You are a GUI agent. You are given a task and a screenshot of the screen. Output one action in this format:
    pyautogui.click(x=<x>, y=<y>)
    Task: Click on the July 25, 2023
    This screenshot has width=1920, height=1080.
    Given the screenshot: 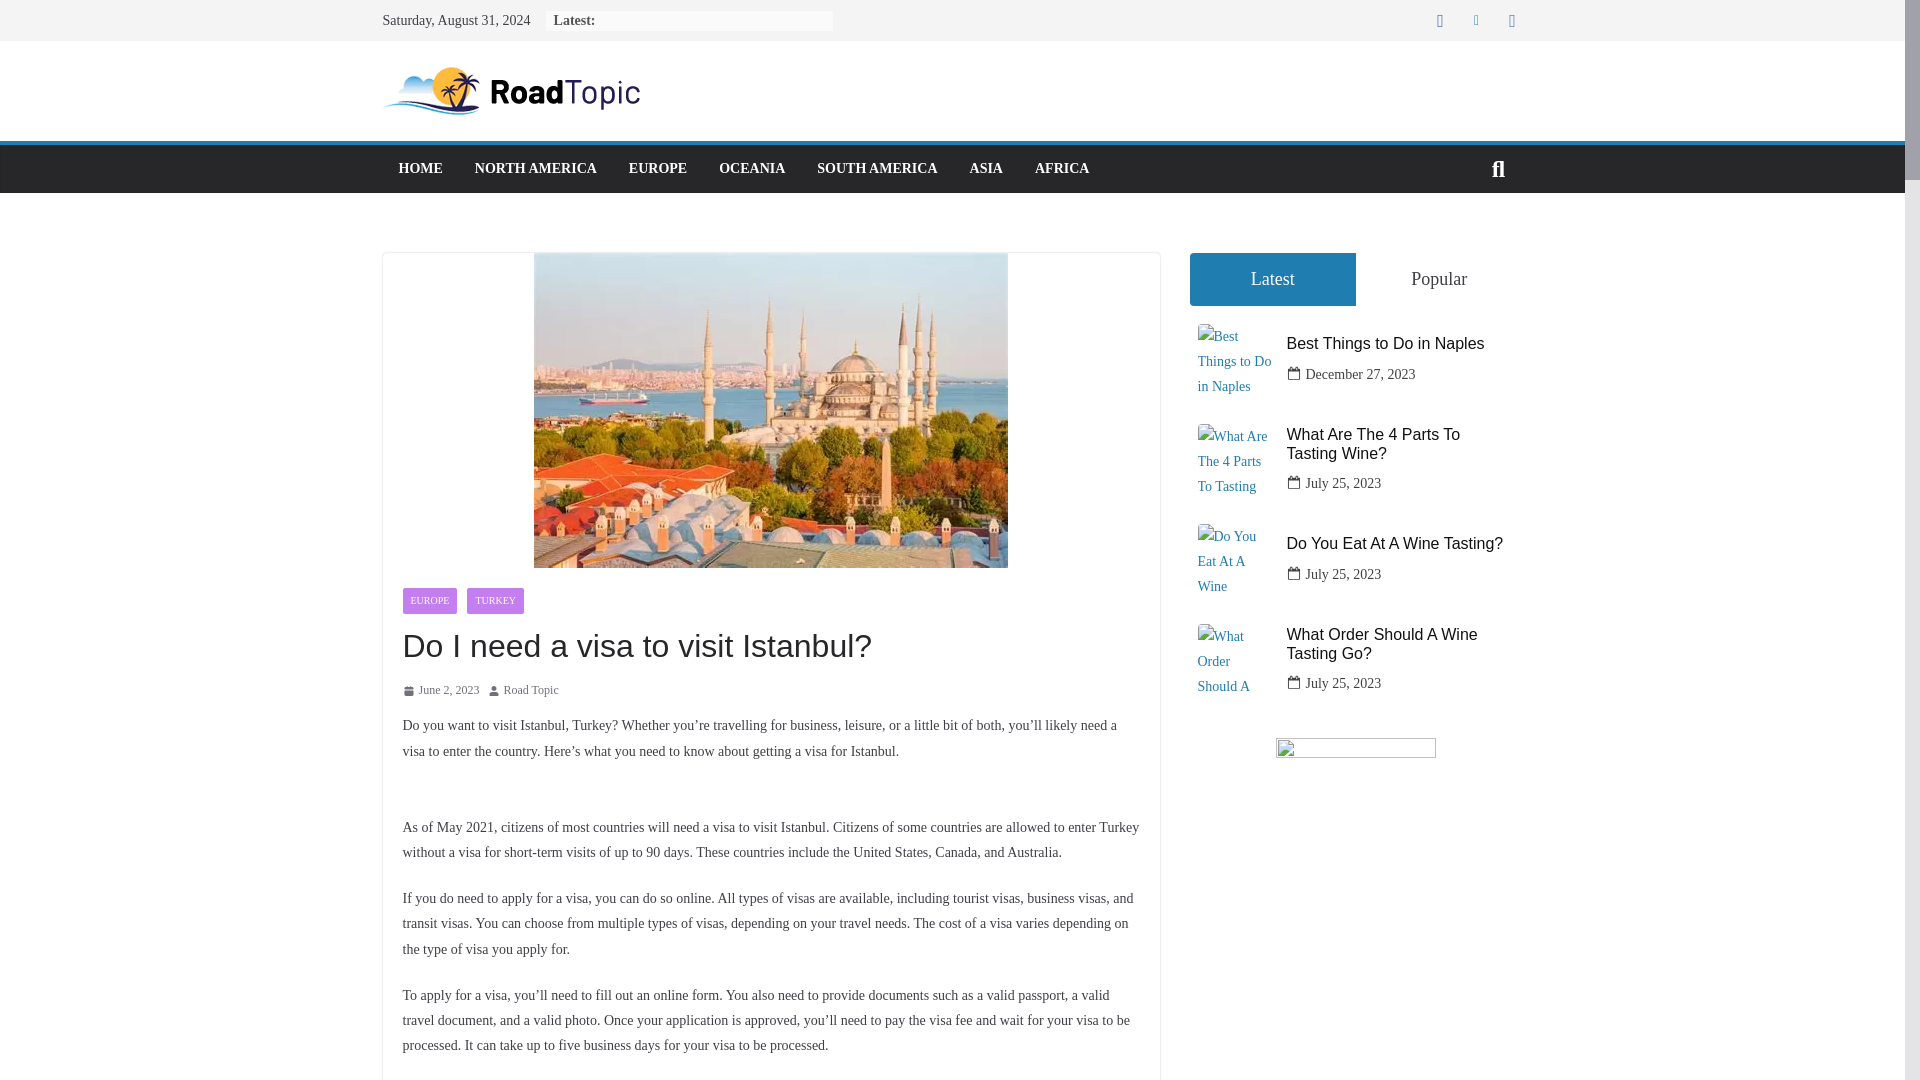 What is the action you would take?
    pyautogui.click(x=1344, y=482)
    